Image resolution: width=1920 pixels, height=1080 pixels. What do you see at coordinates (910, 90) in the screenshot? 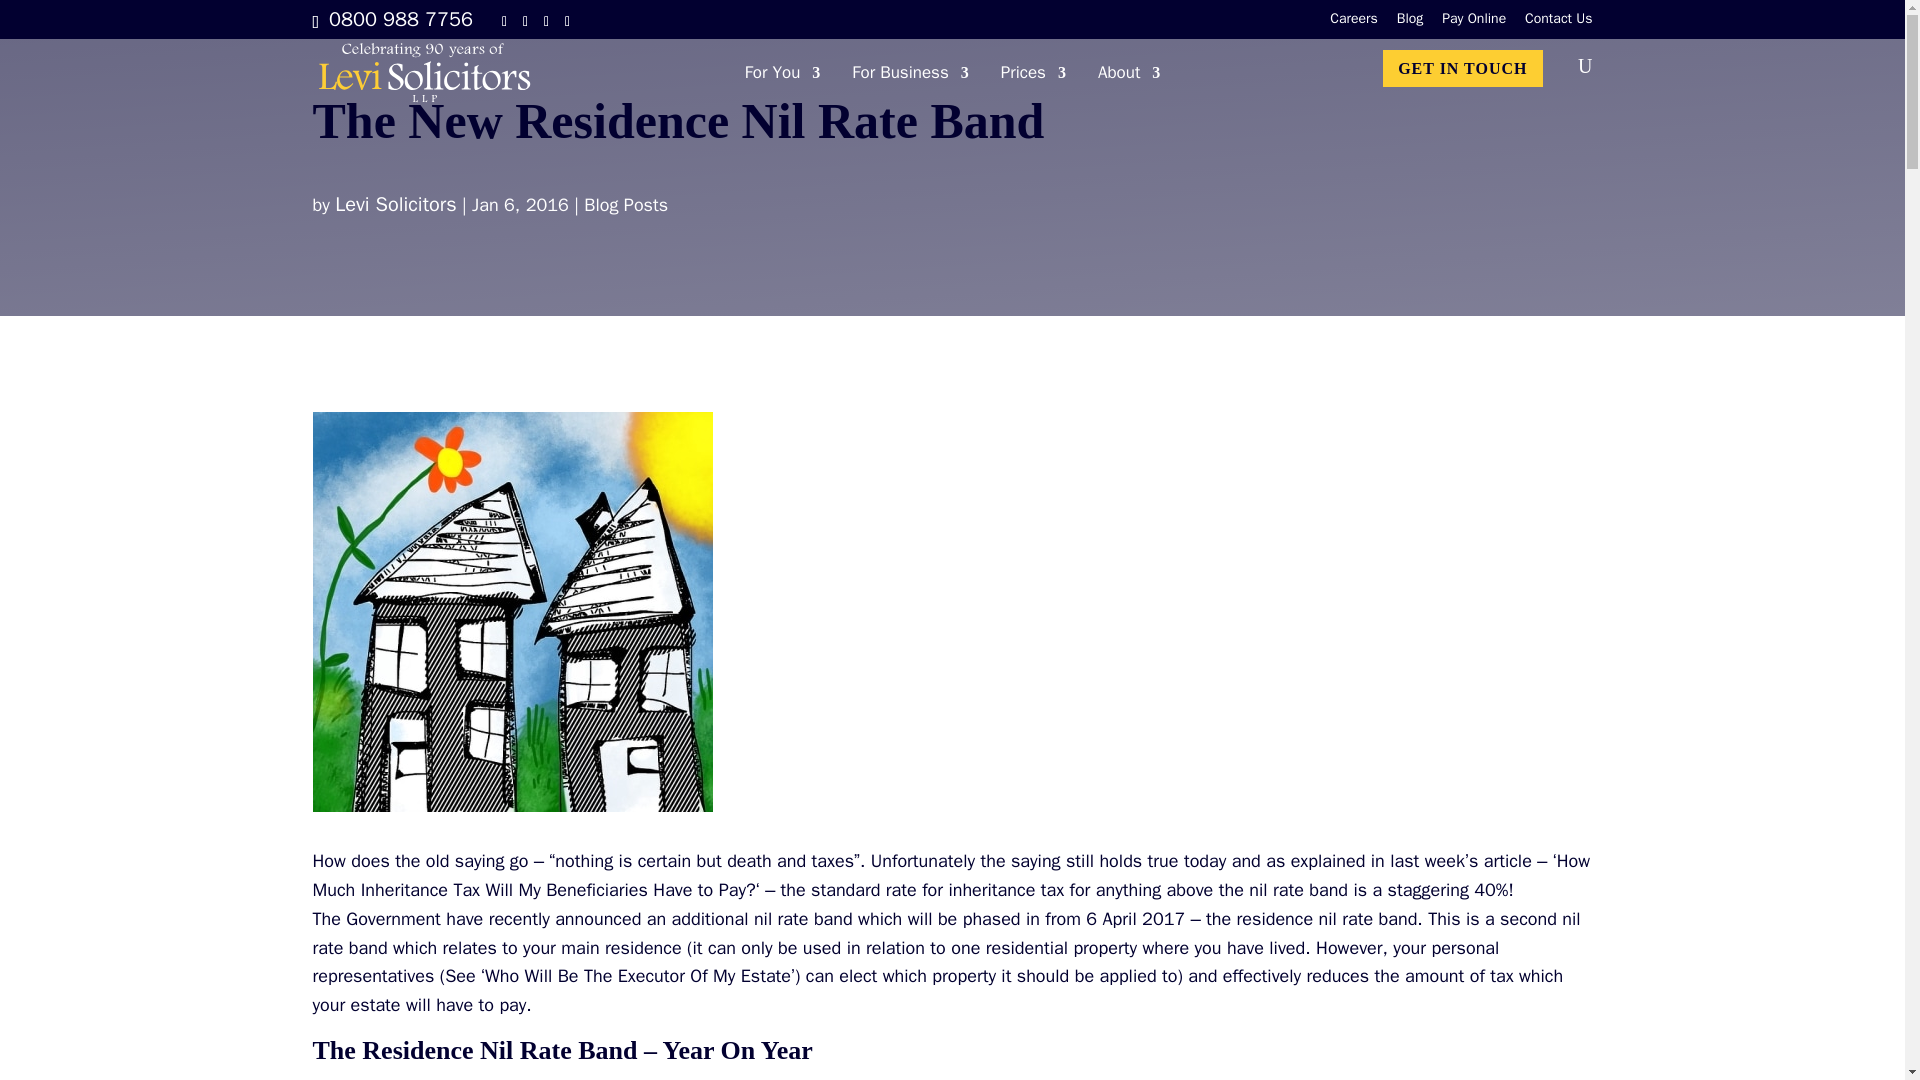
I see `For Business` at bounding box center [910, 90].